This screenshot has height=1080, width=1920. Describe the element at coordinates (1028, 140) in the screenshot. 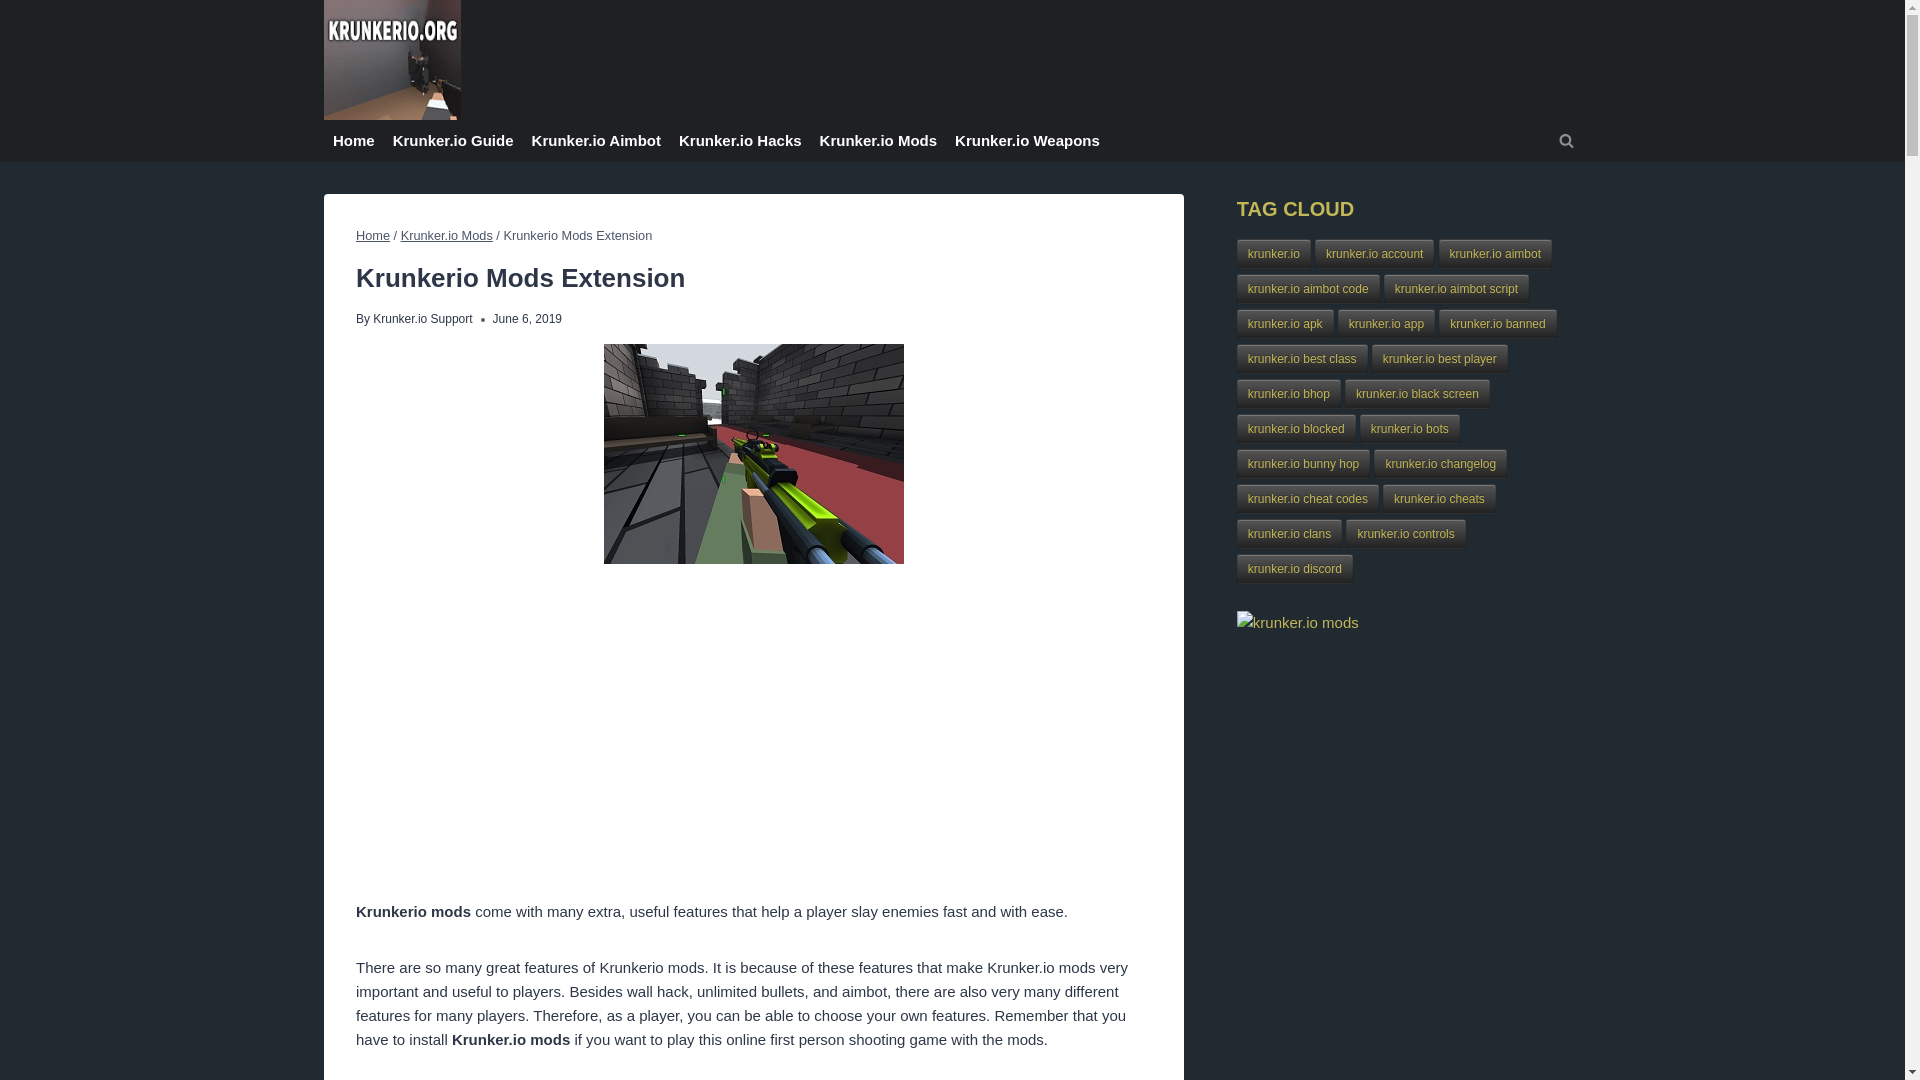

I see `Krunker.io Weapons` at that location.